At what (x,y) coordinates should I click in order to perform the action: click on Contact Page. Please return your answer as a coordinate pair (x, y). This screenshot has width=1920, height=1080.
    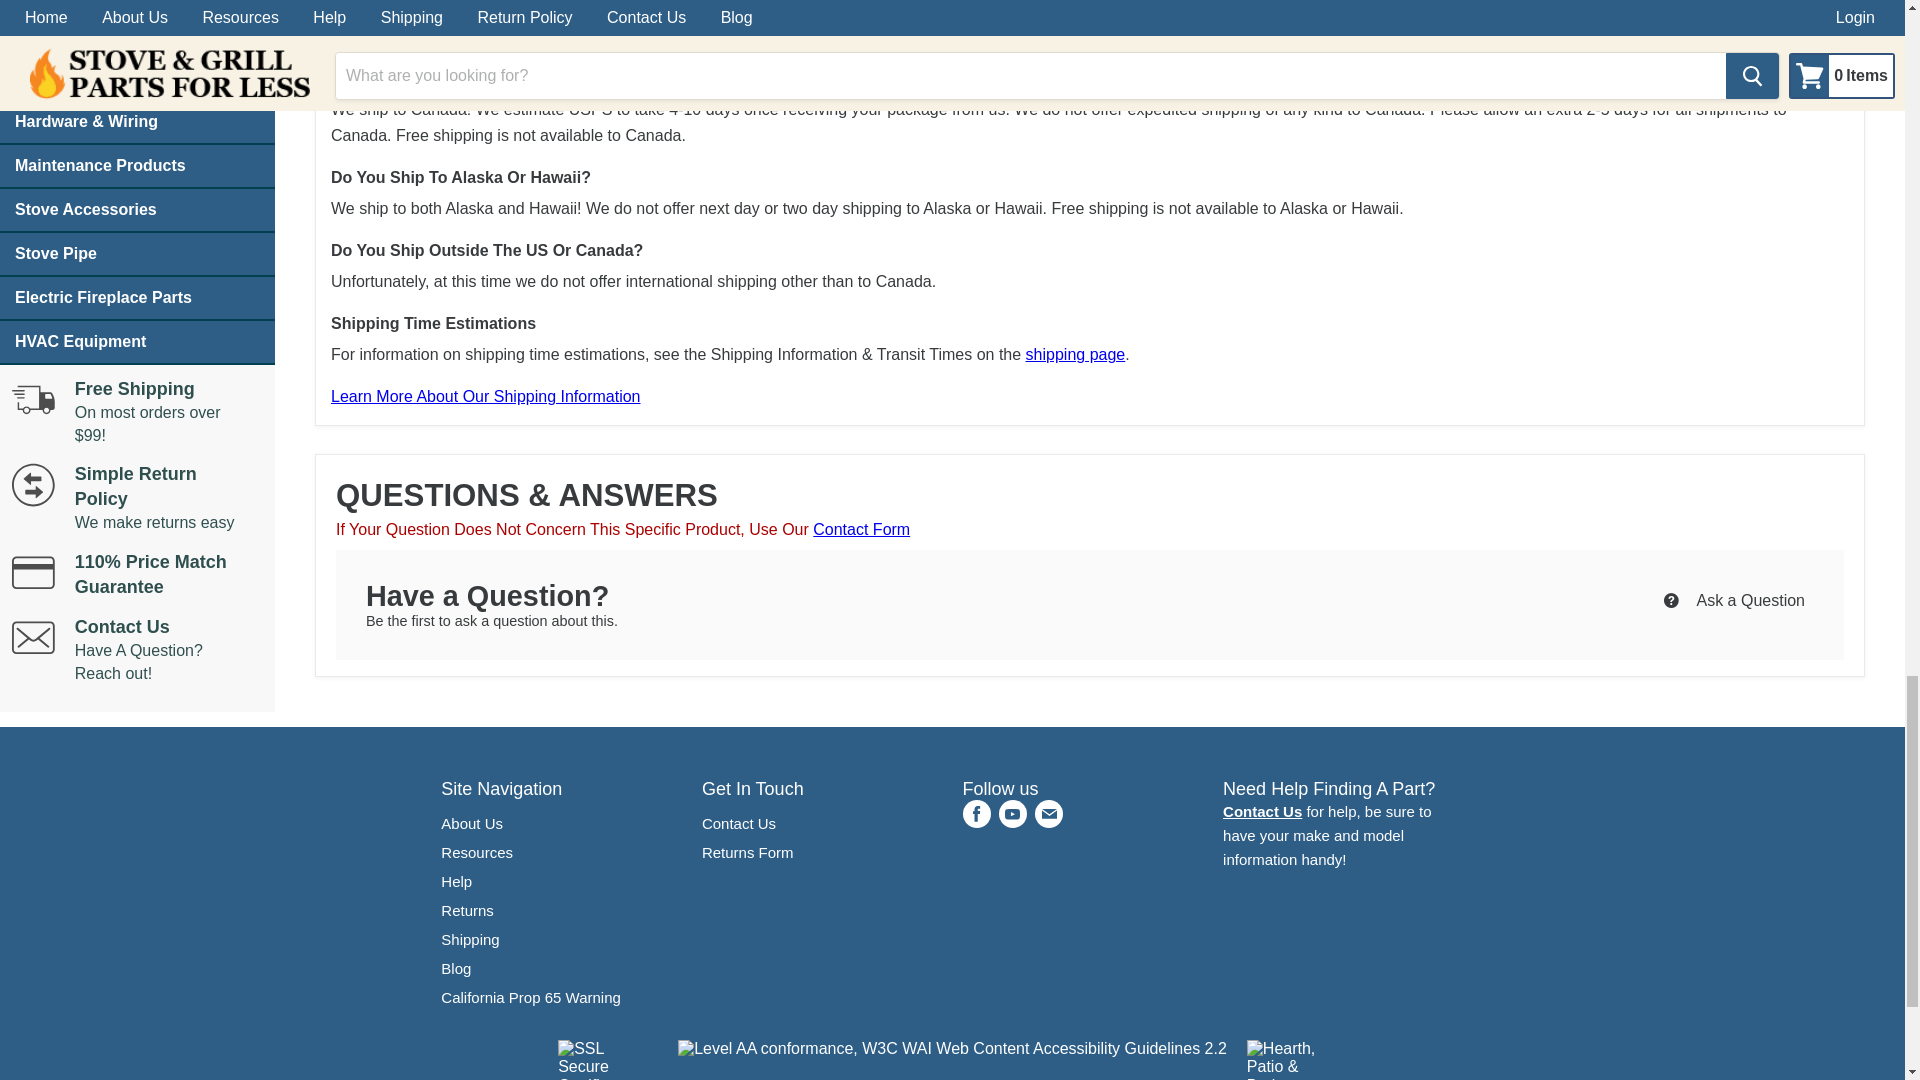
    Looking at the image, I should click on (1262, 811).